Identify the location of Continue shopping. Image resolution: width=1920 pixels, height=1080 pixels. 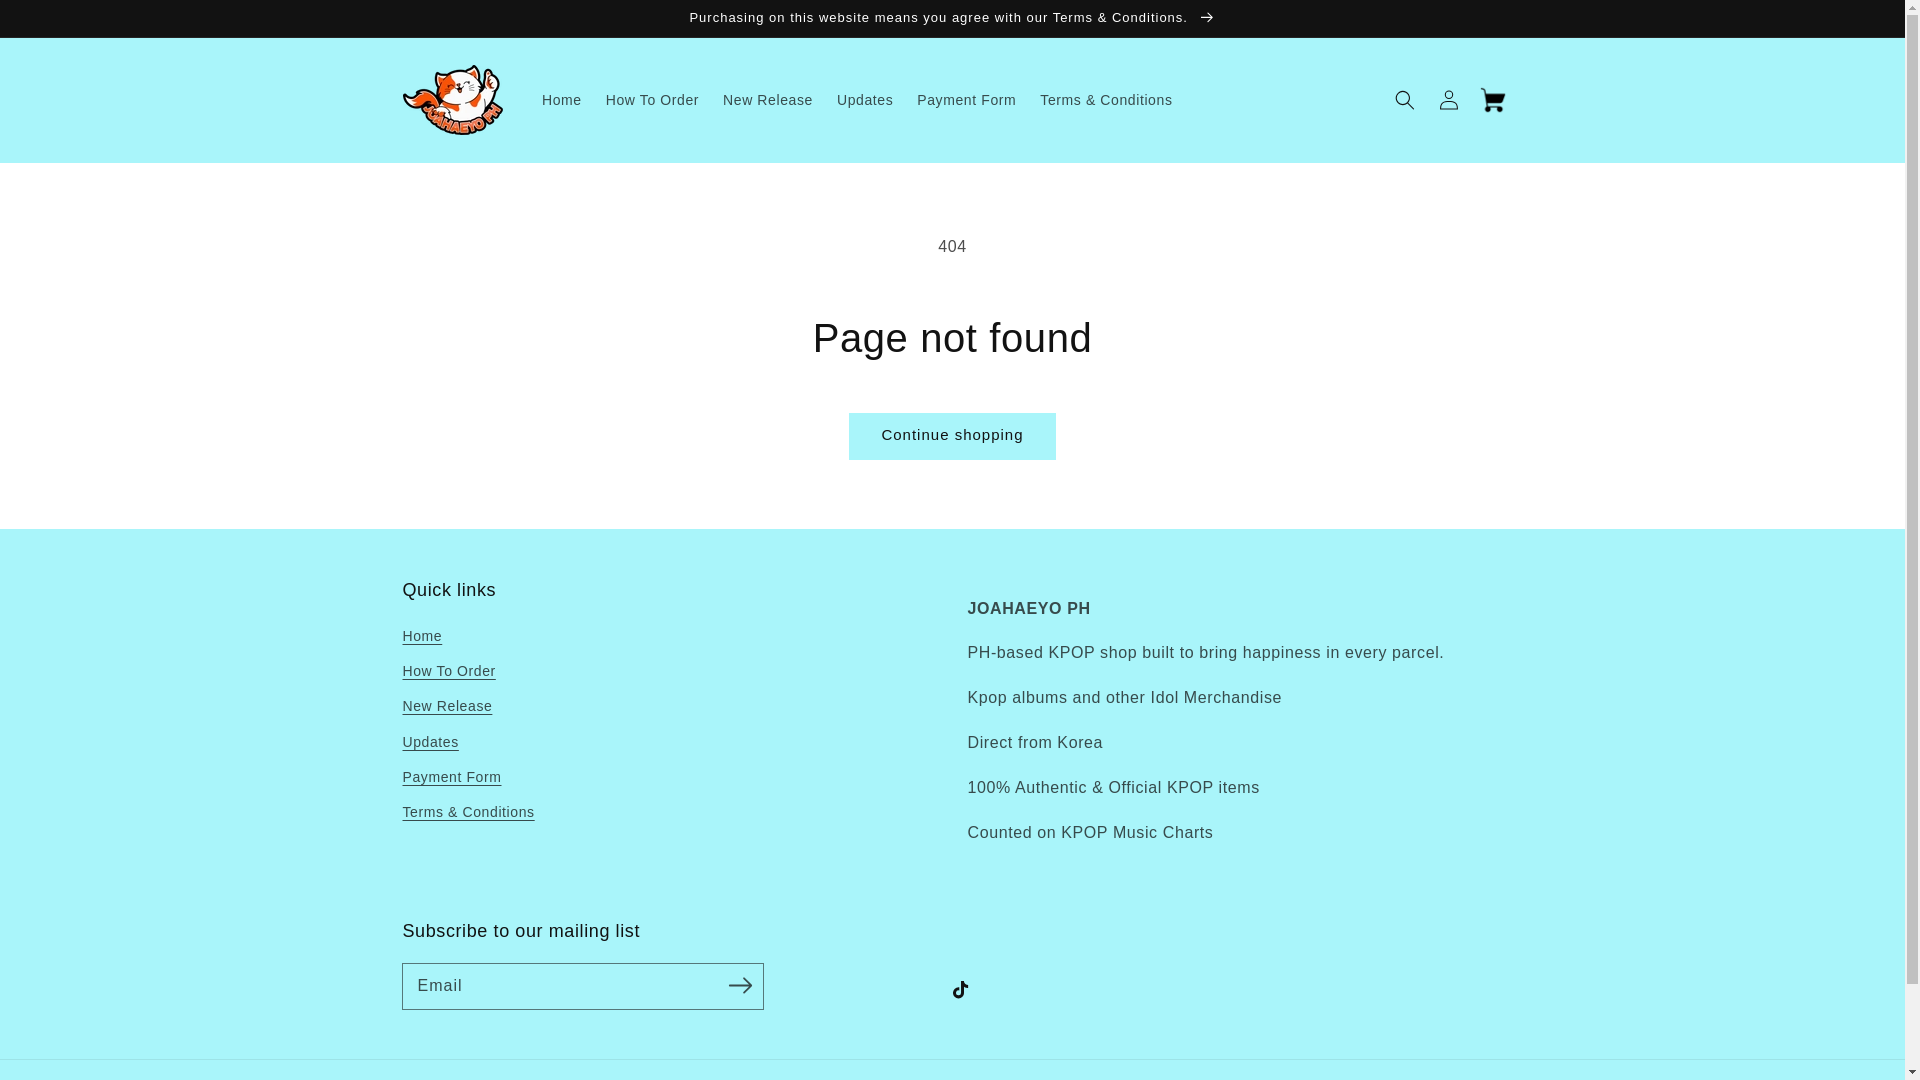
(952, 436).